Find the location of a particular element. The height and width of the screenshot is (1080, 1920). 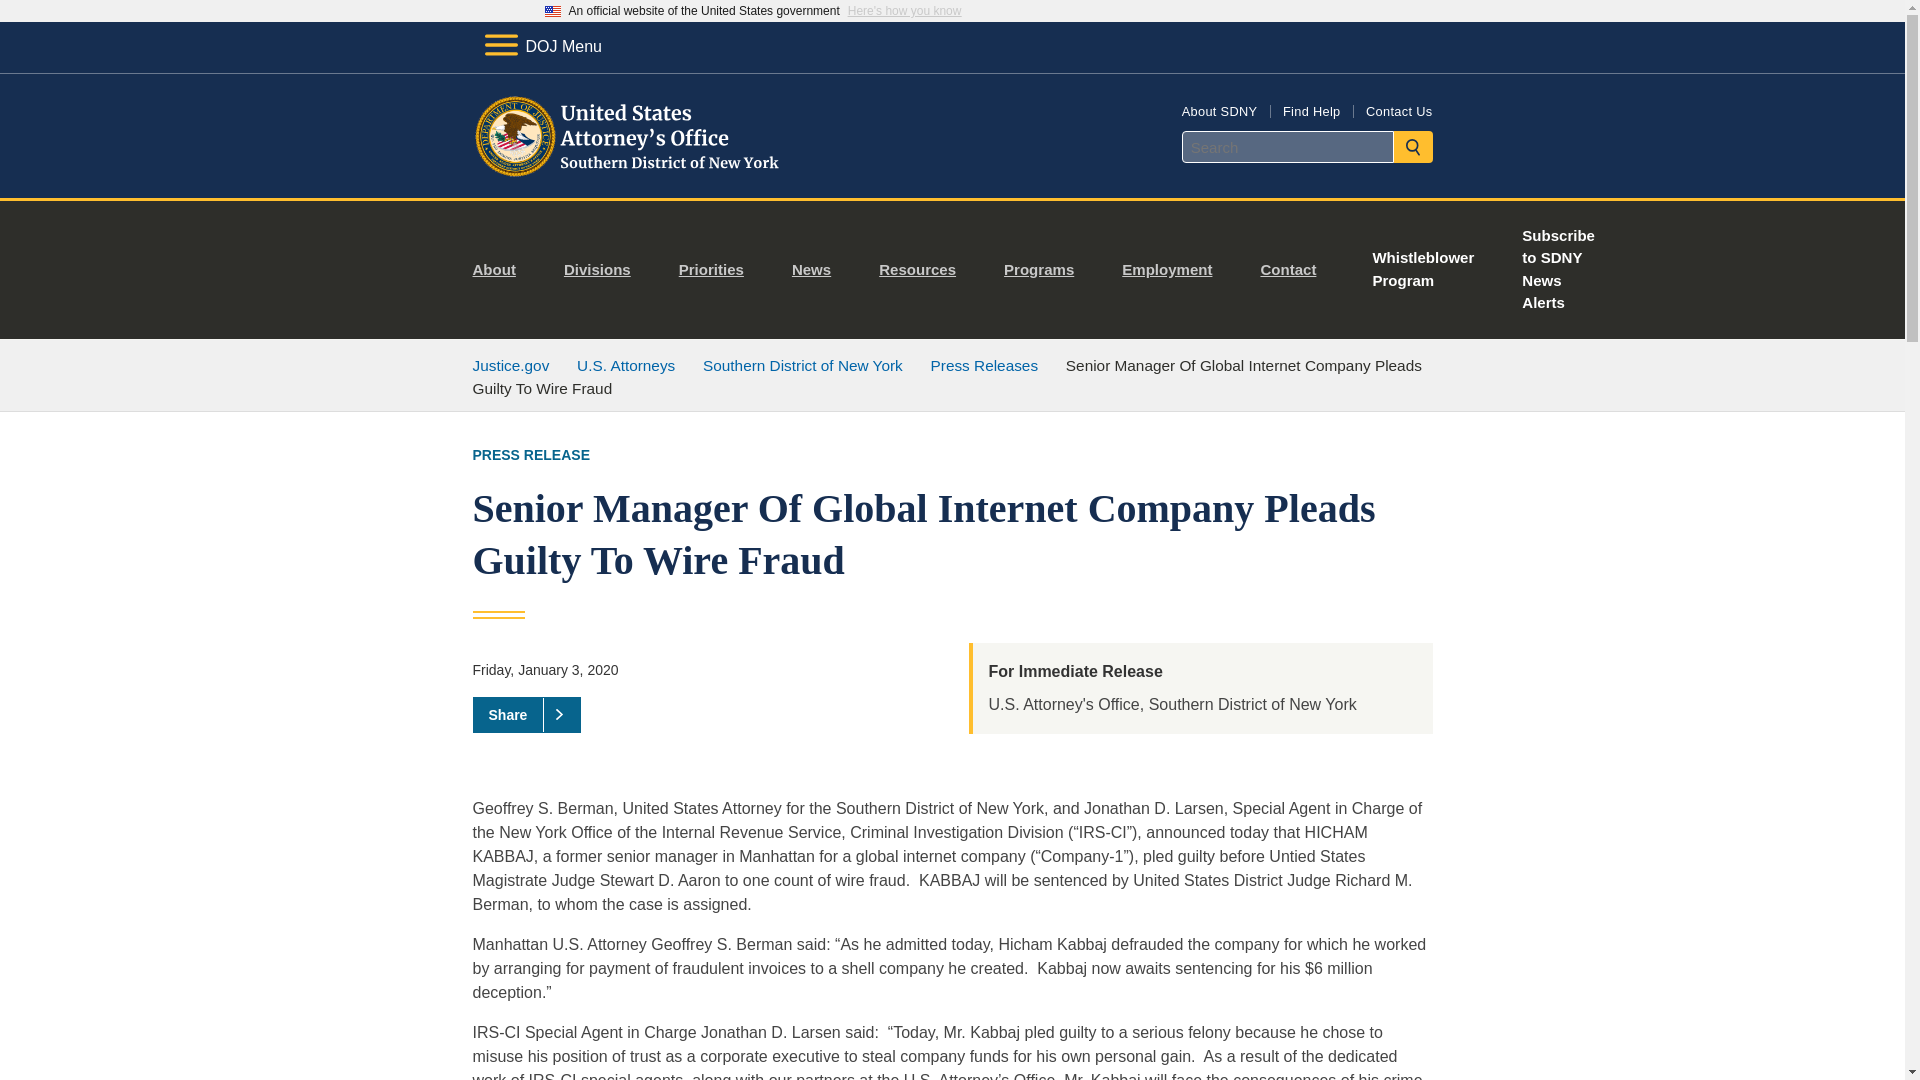

Find Help is located at coordinates (1311, 110).